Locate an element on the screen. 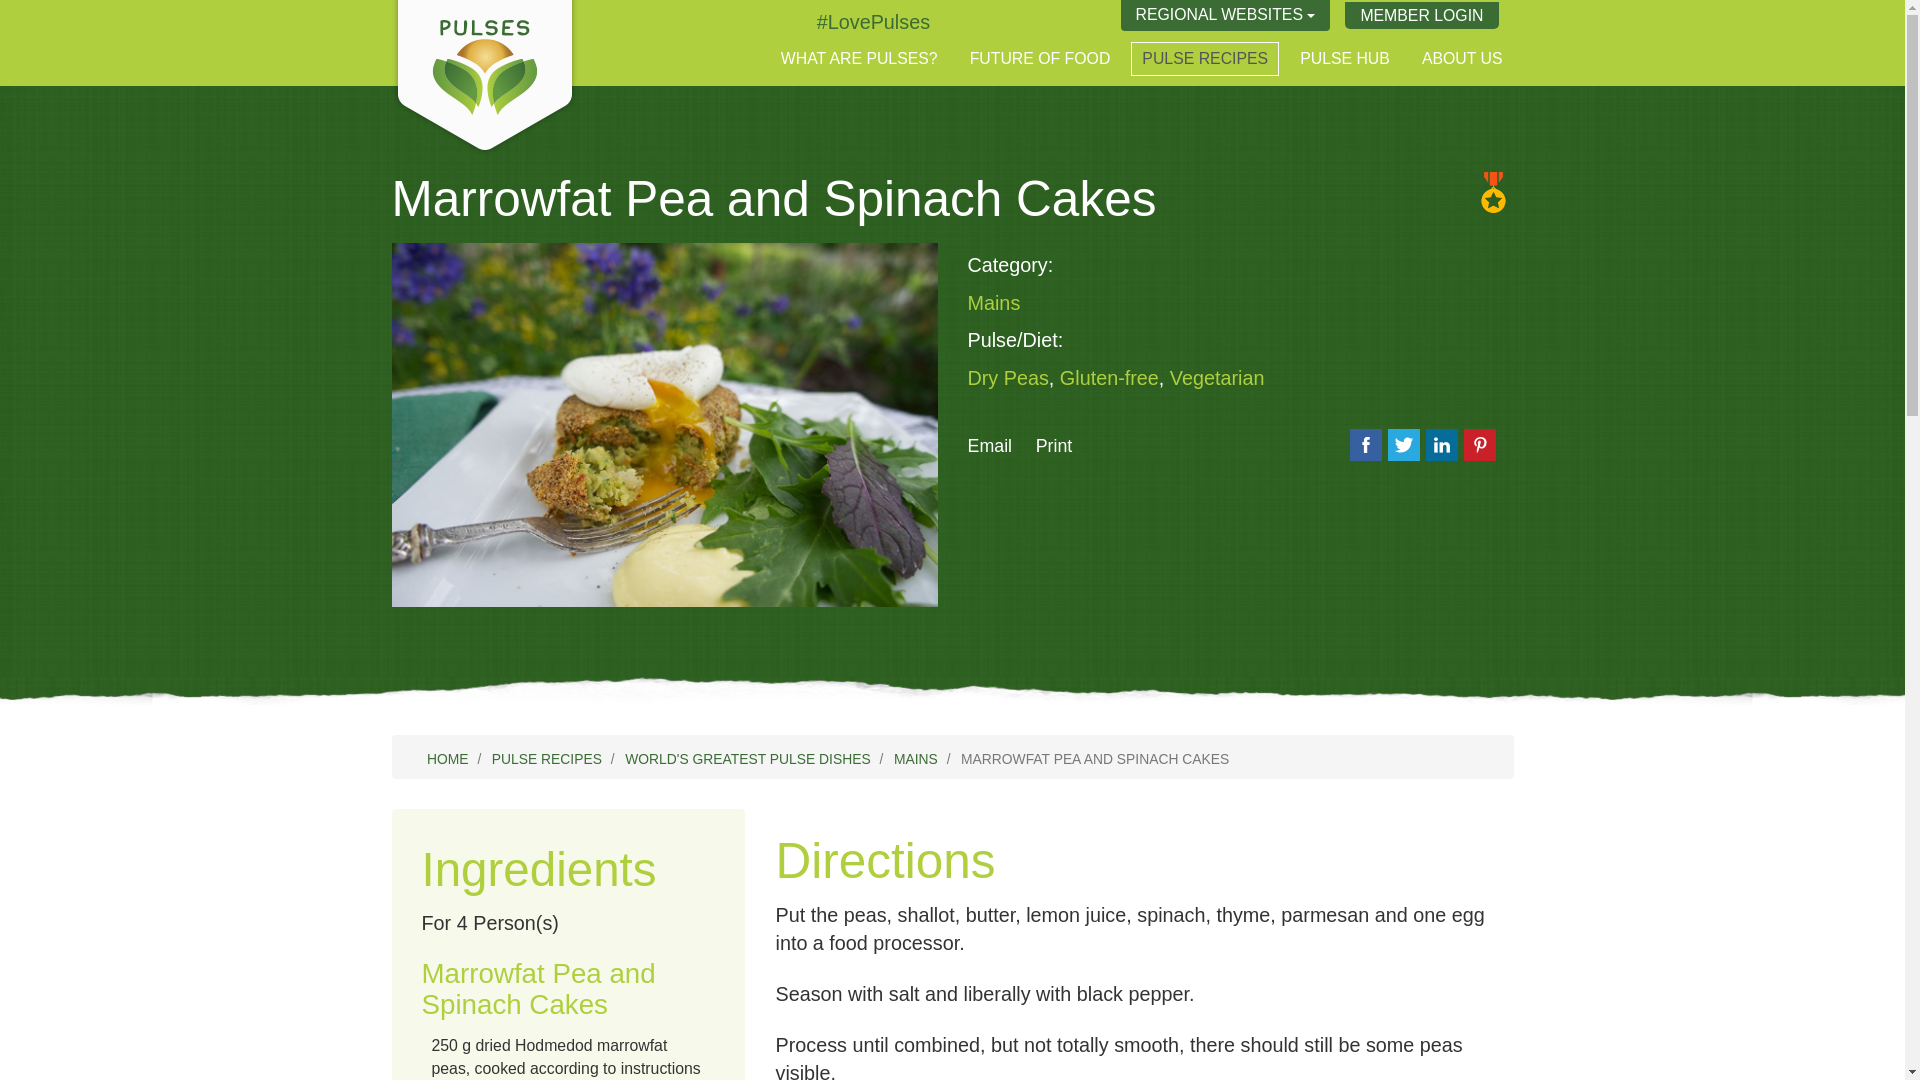 Image resolution: width=1920 pixels, height=1080 pixels. Share on Twitter is located at coordinates (1404, 444).